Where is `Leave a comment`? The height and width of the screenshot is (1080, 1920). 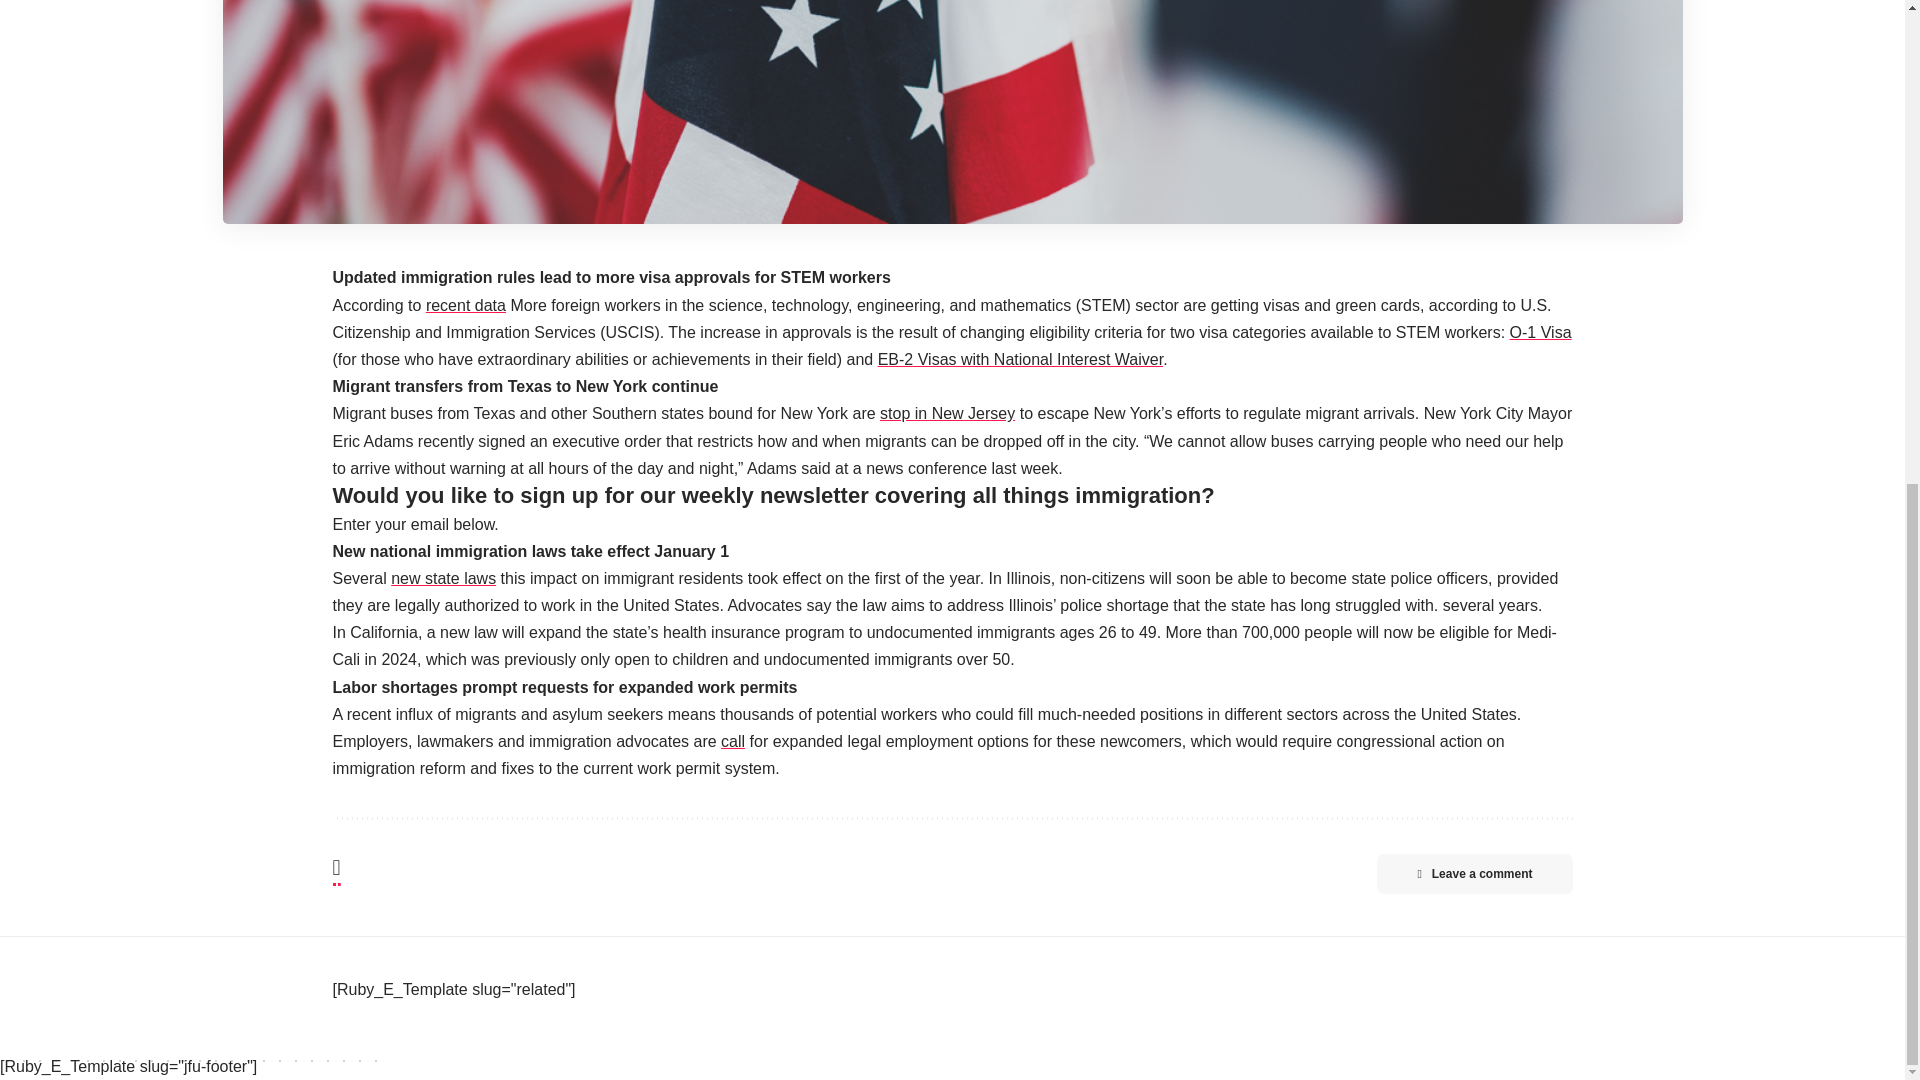 Leave a comment is located at coordinates (1474, 874).